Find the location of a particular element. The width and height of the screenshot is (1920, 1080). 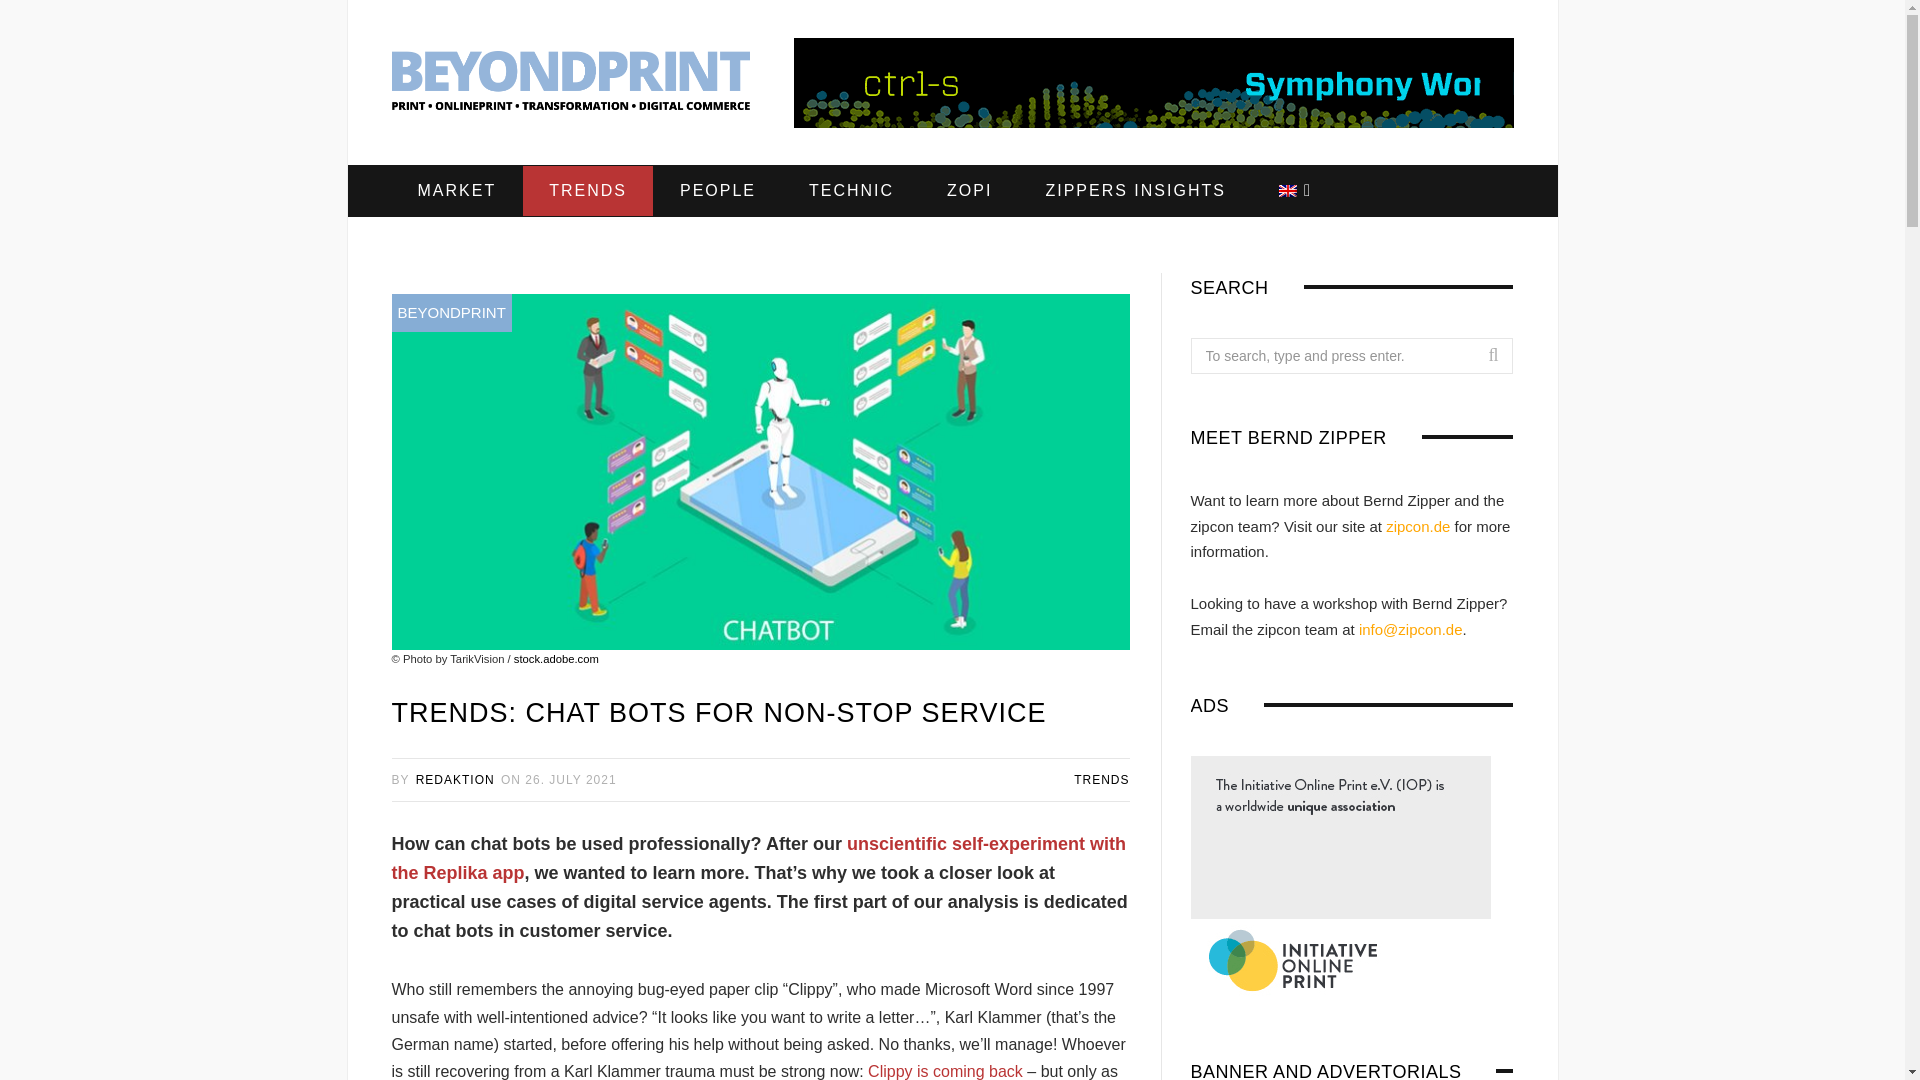

TRENDS is located at coordinates (1100, 780).